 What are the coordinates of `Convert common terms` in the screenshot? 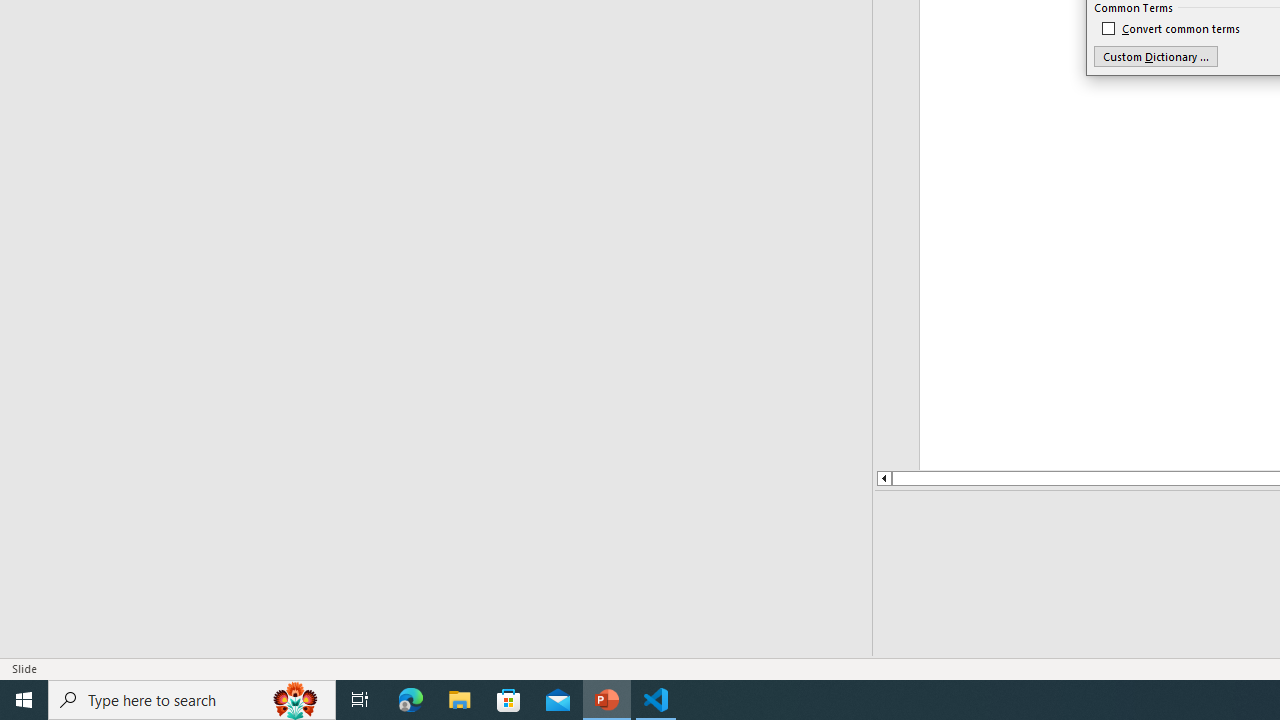 It's located at (1172, 28).